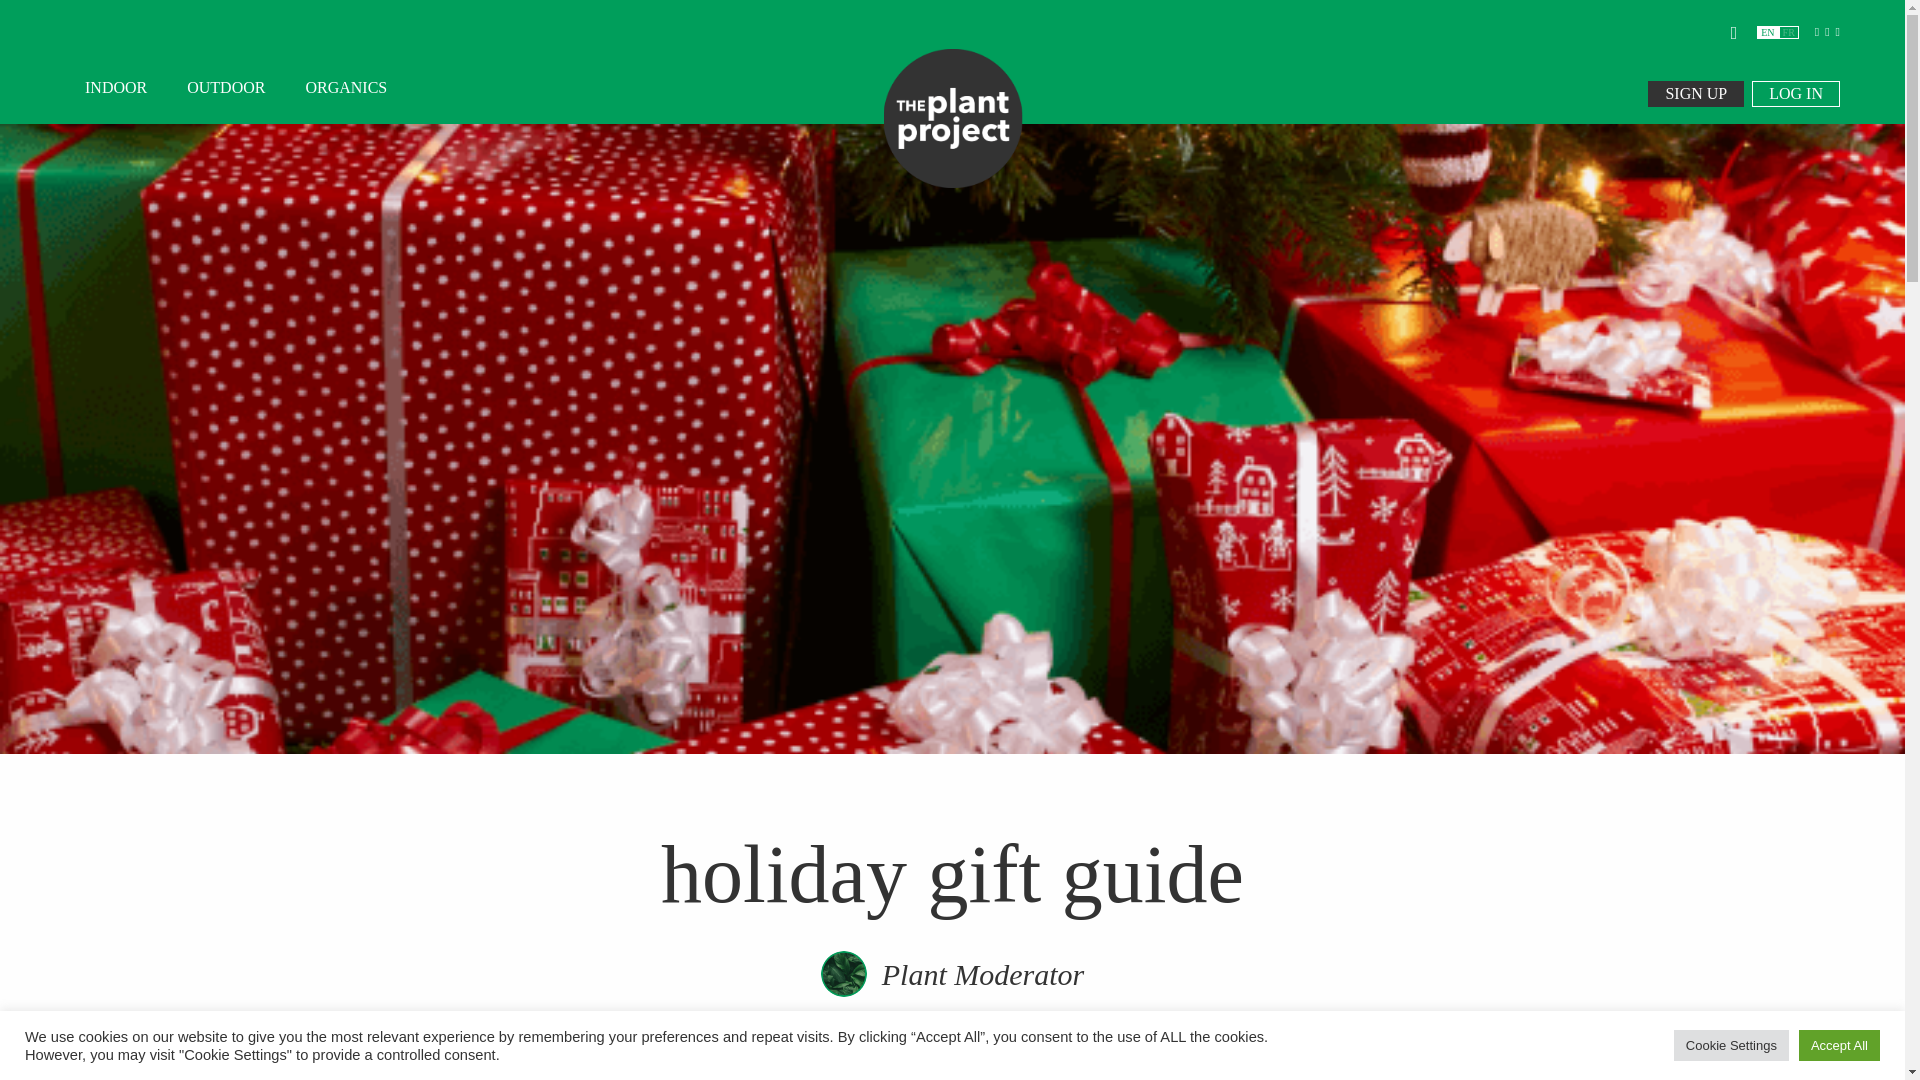 The height and width of the screenshot is (1080, 1920). What do you see at coordinates (1789, 32) in the screenshot?
I see `FR` at bounding box center [1789, 32].